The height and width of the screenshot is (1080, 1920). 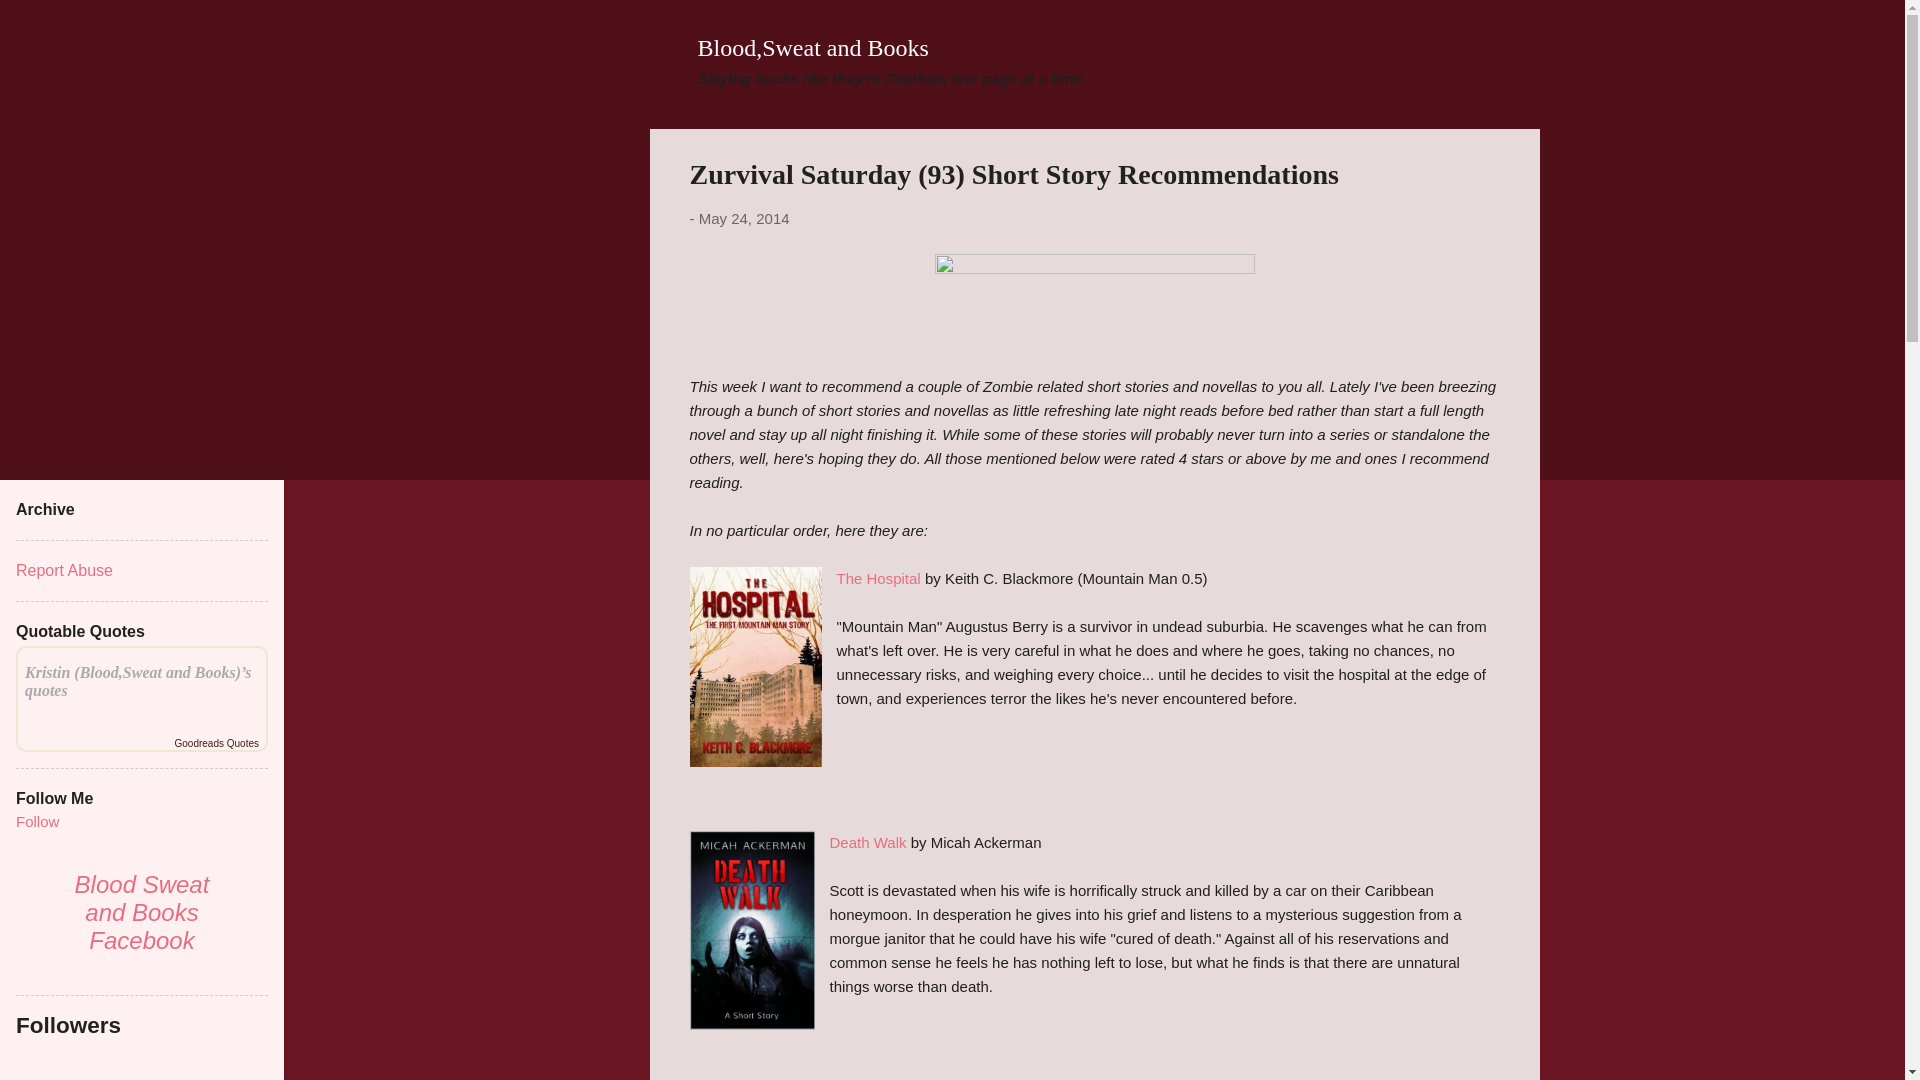 I want to click on permanent link, so click(x=744, y=218).